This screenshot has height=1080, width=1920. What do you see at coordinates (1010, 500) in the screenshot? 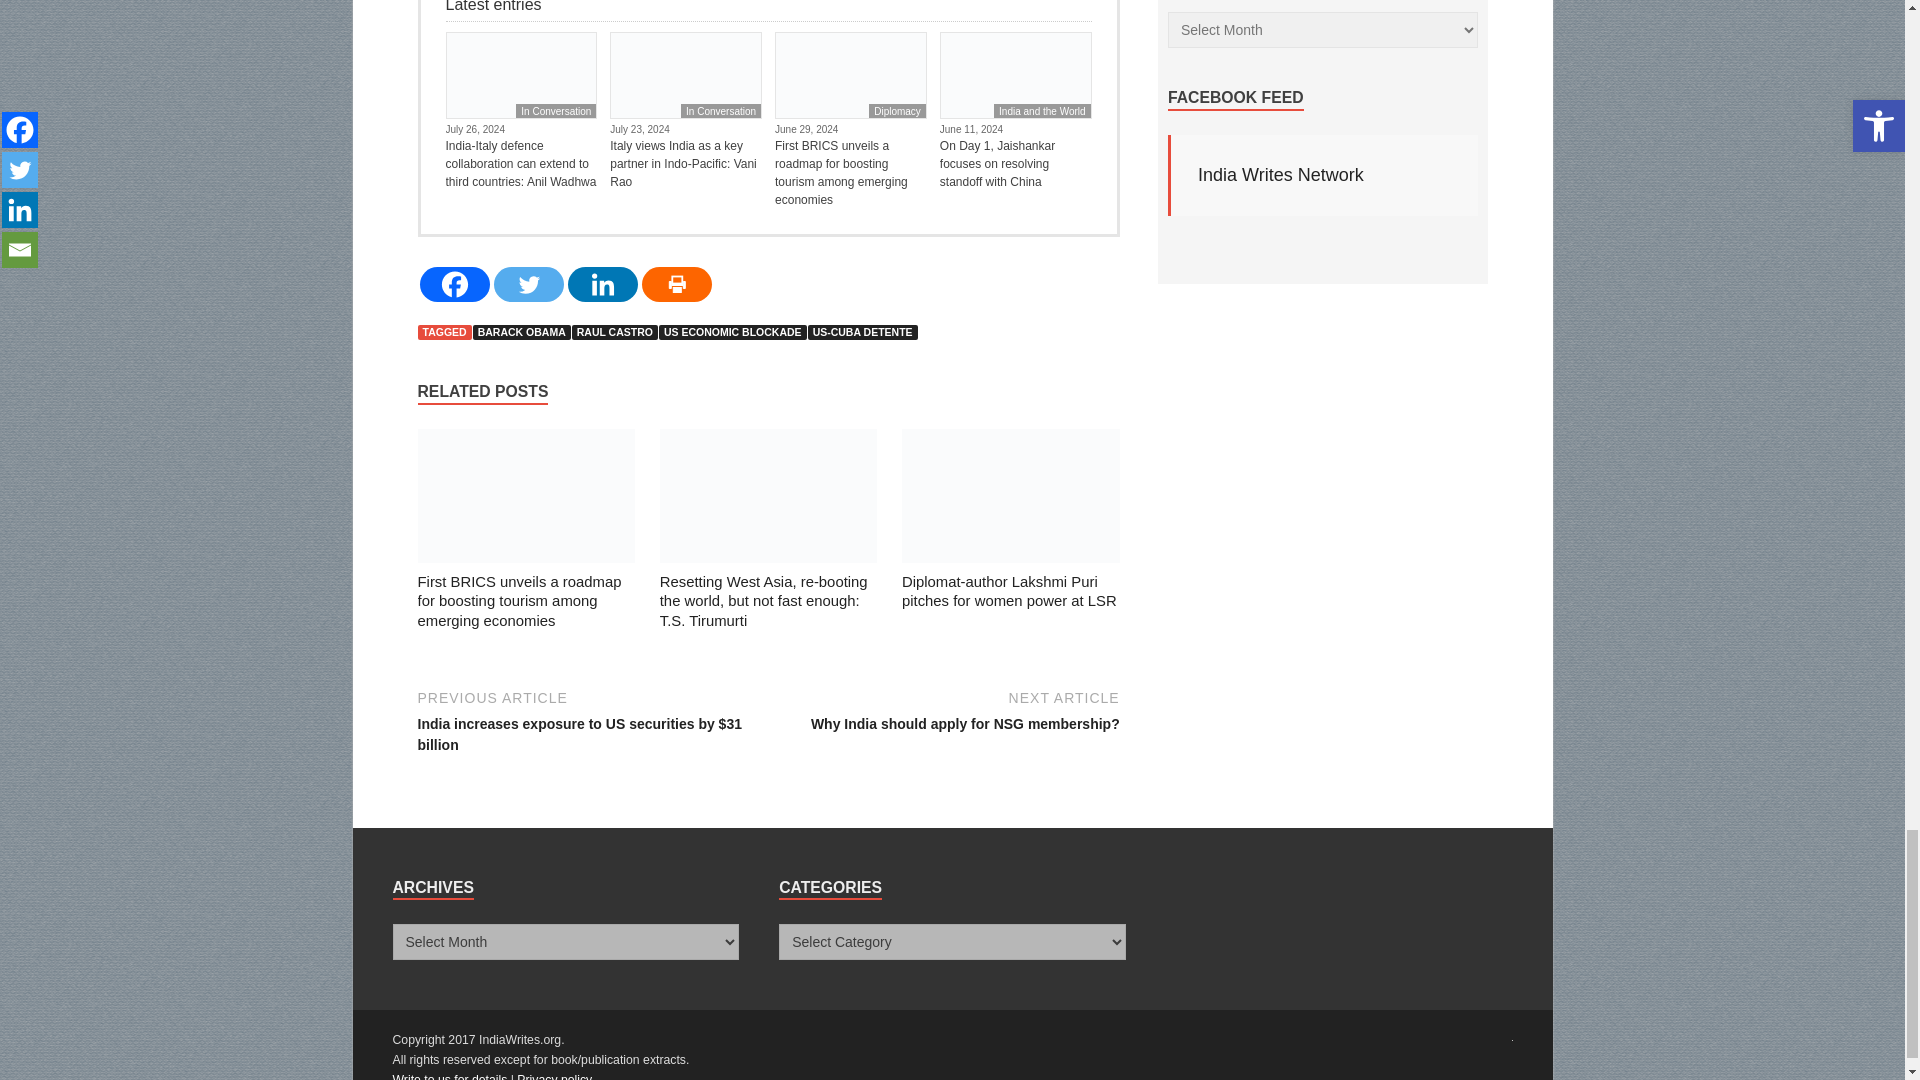
I see `Diplomat-author Lakshmi Puri pitches for women power at LSR` at bounding box center [1010, 500].